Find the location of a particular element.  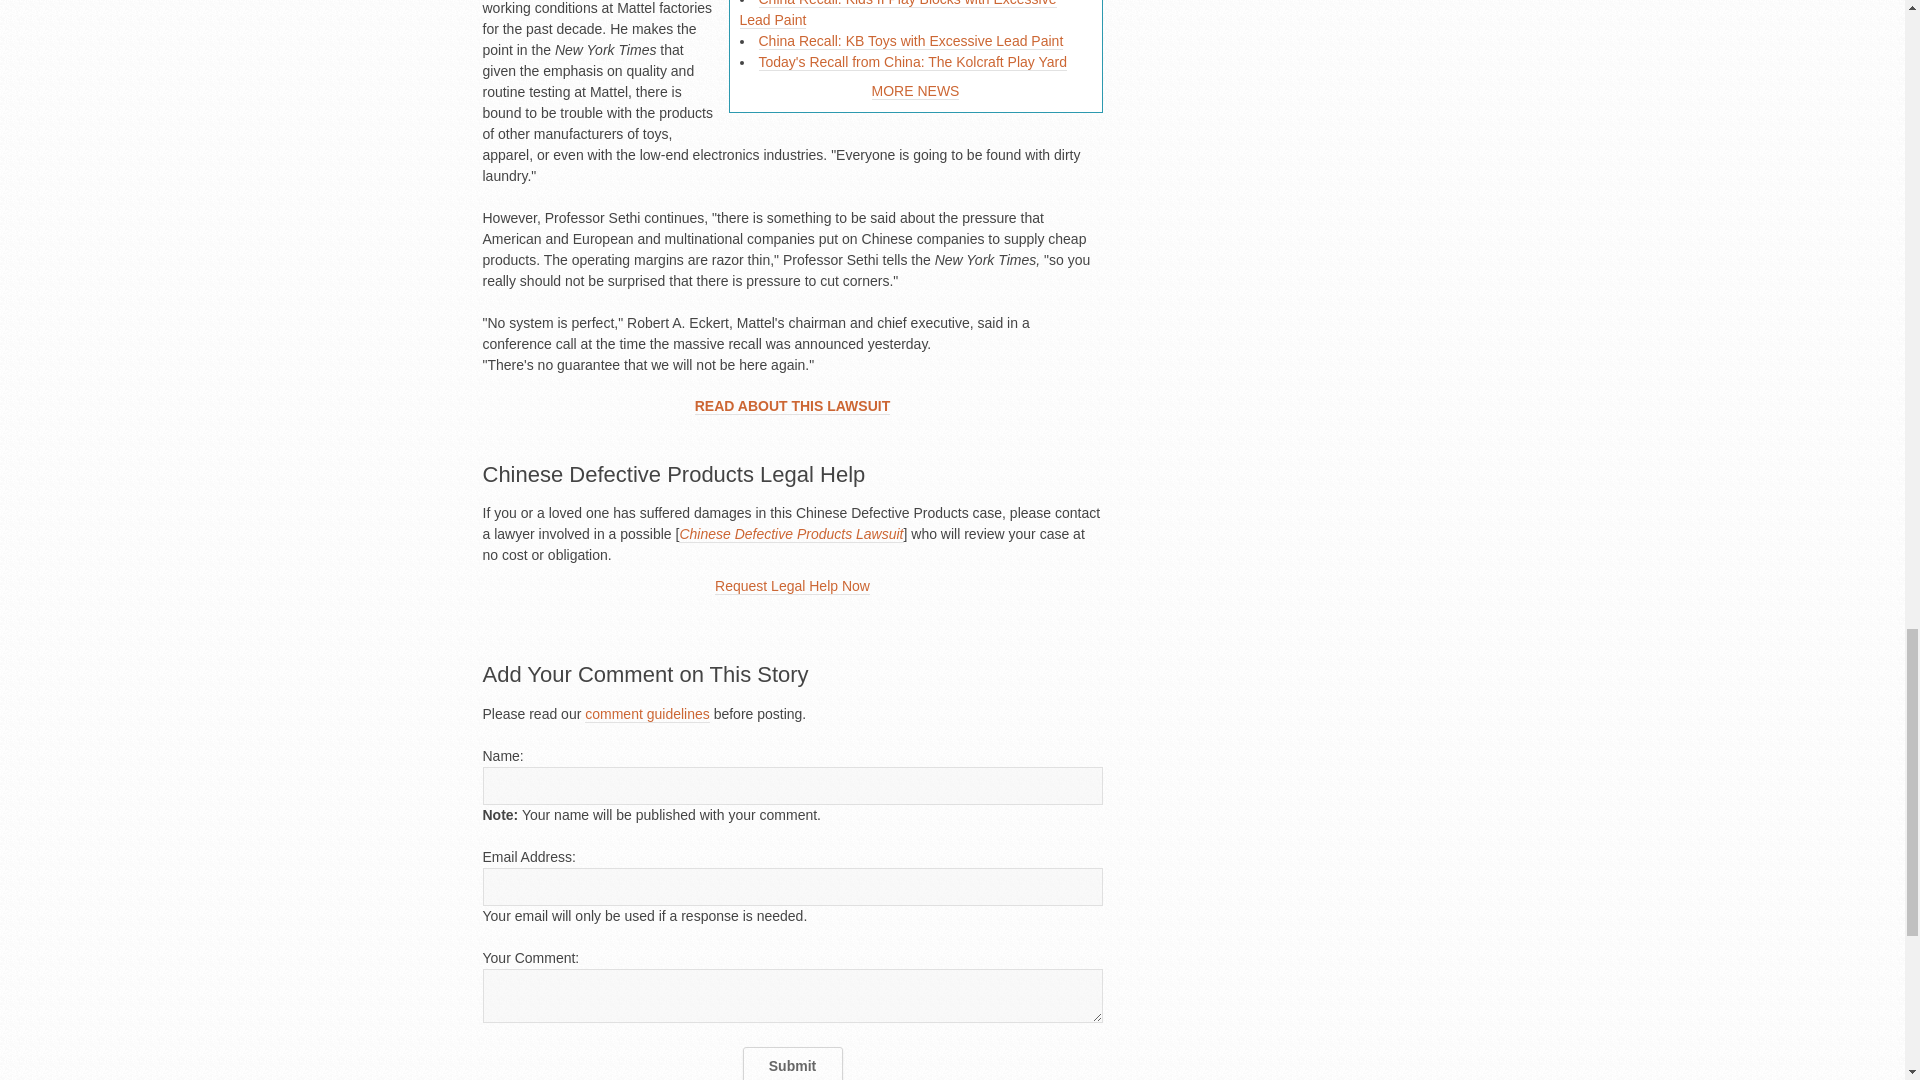

China Recall: KB Toys with Excessive Lead Paint is located at coordinates (910, 41).